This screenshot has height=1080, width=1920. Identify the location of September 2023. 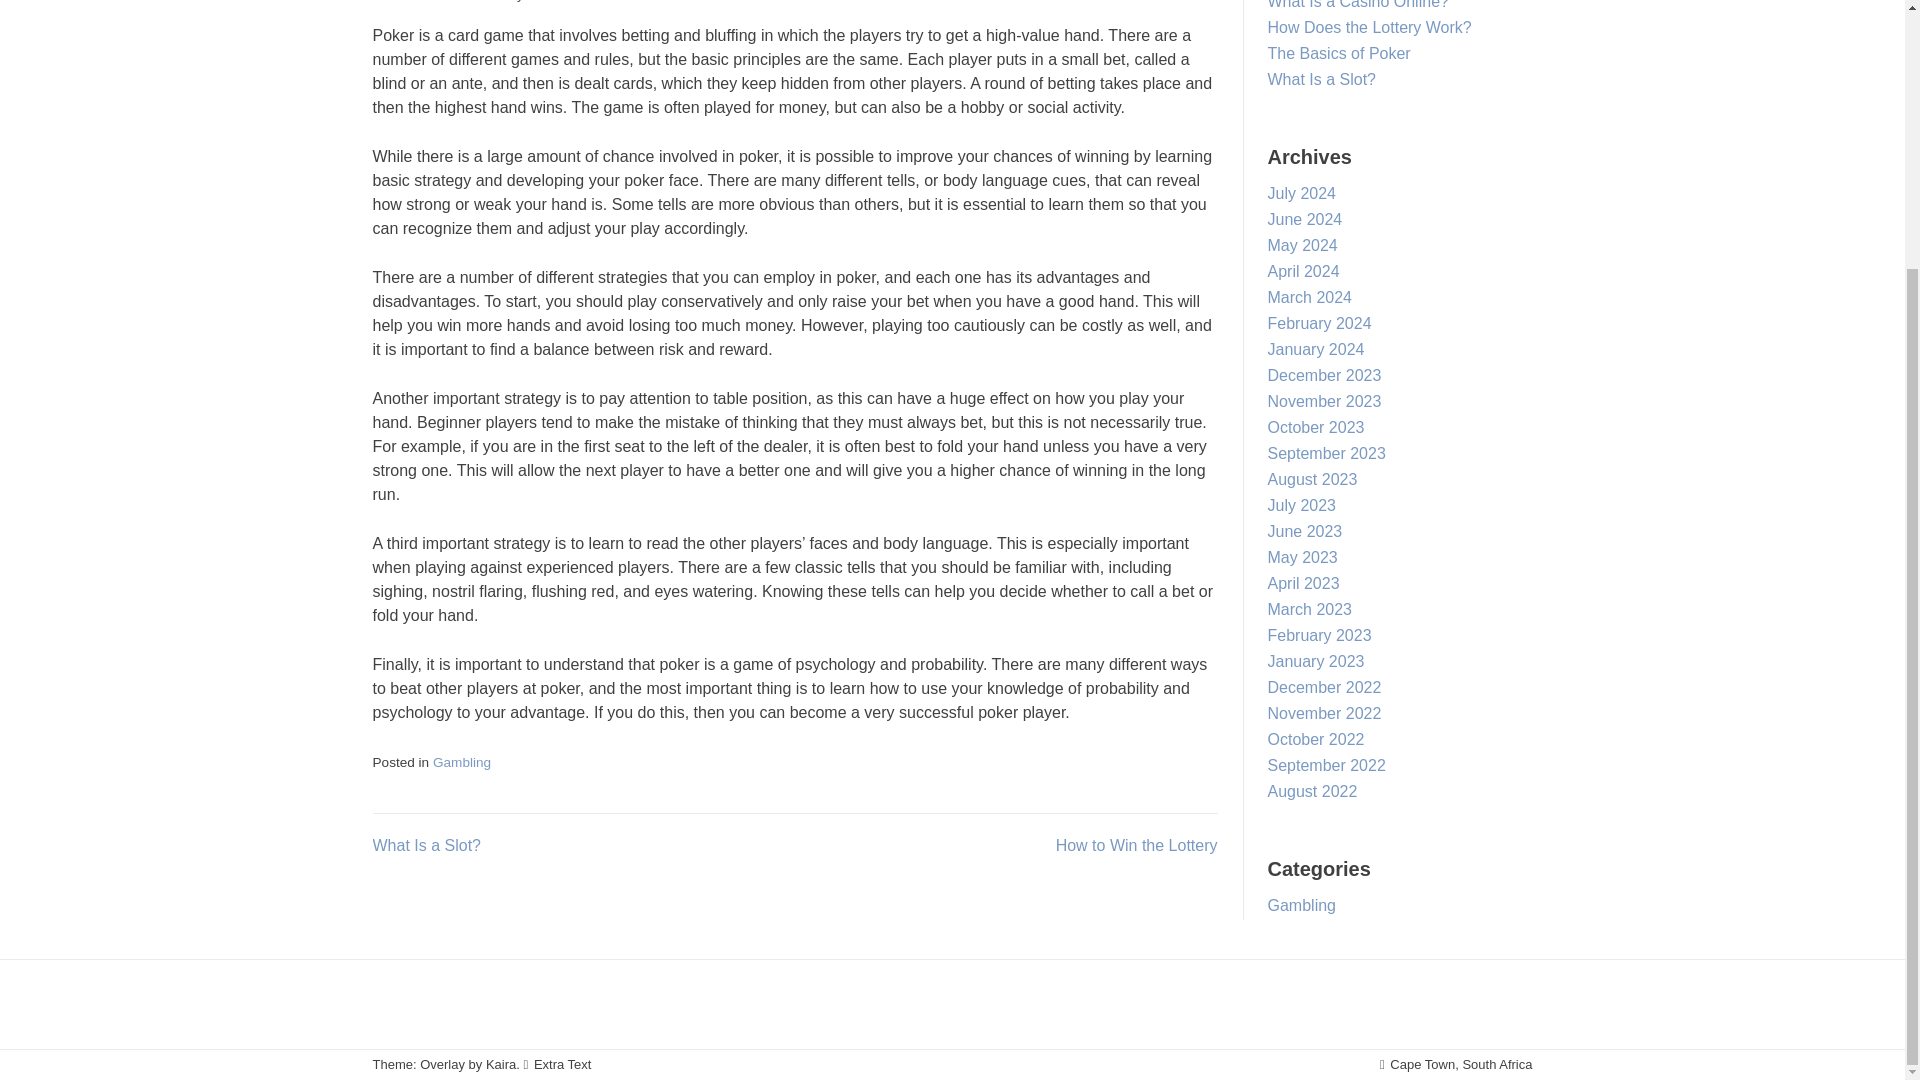
(1326, 453).